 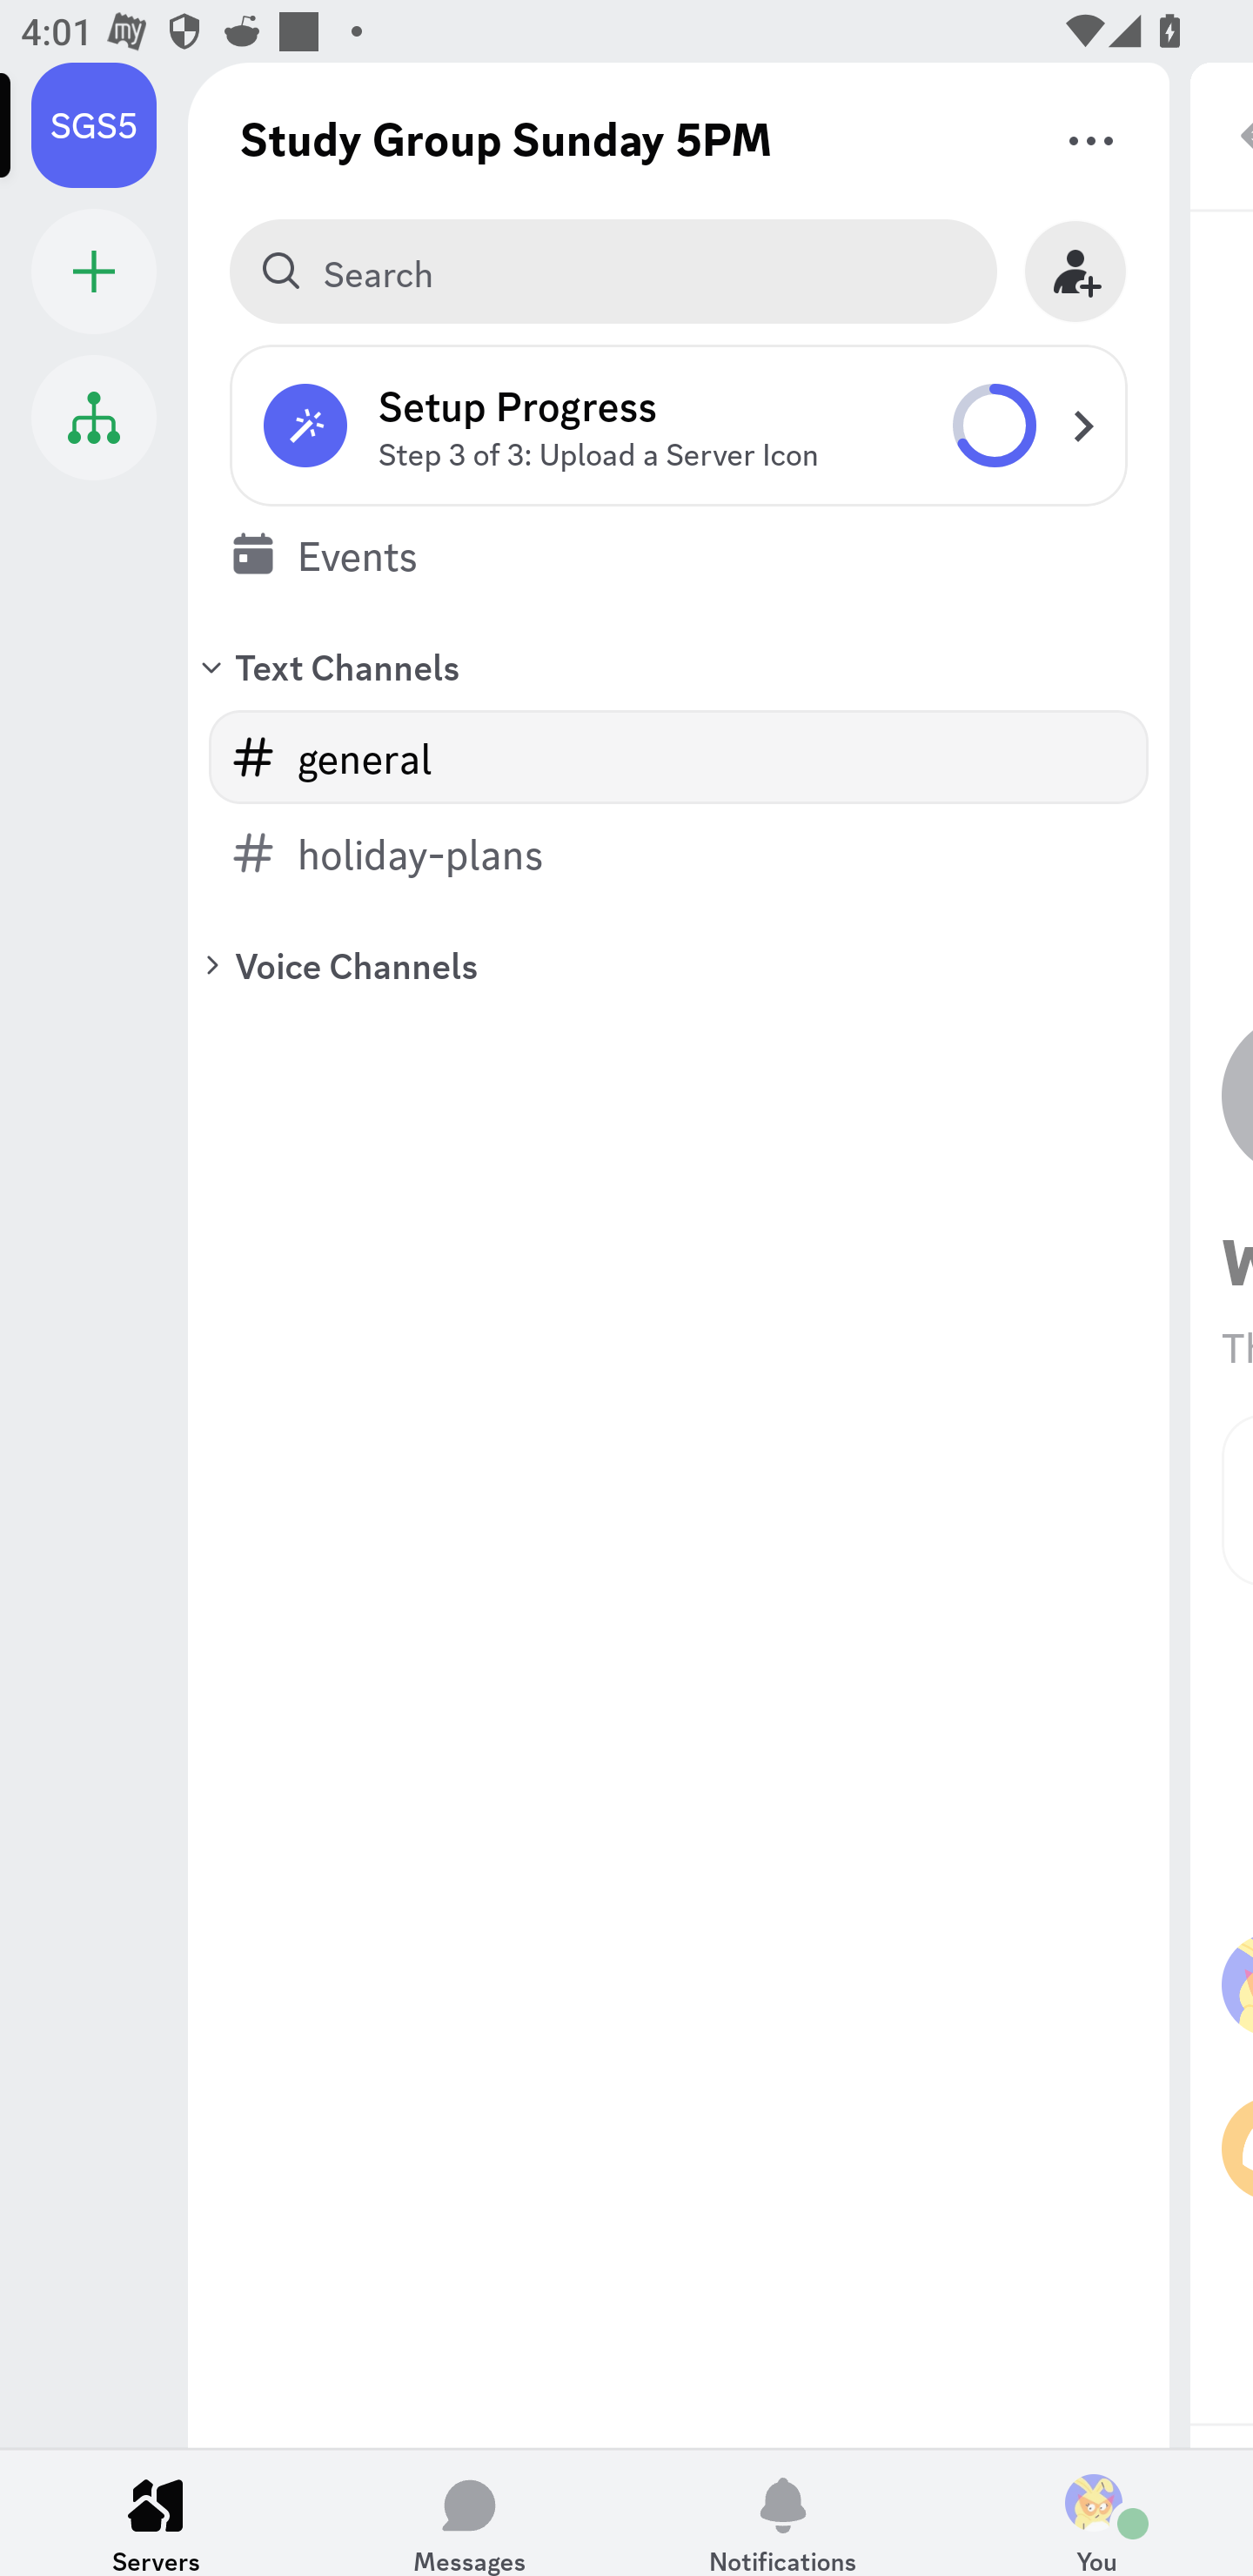 What do you see at coordinates (679, 757) in the screenshot?
I see `general (text channel) general` at bounding box center [679, 757].